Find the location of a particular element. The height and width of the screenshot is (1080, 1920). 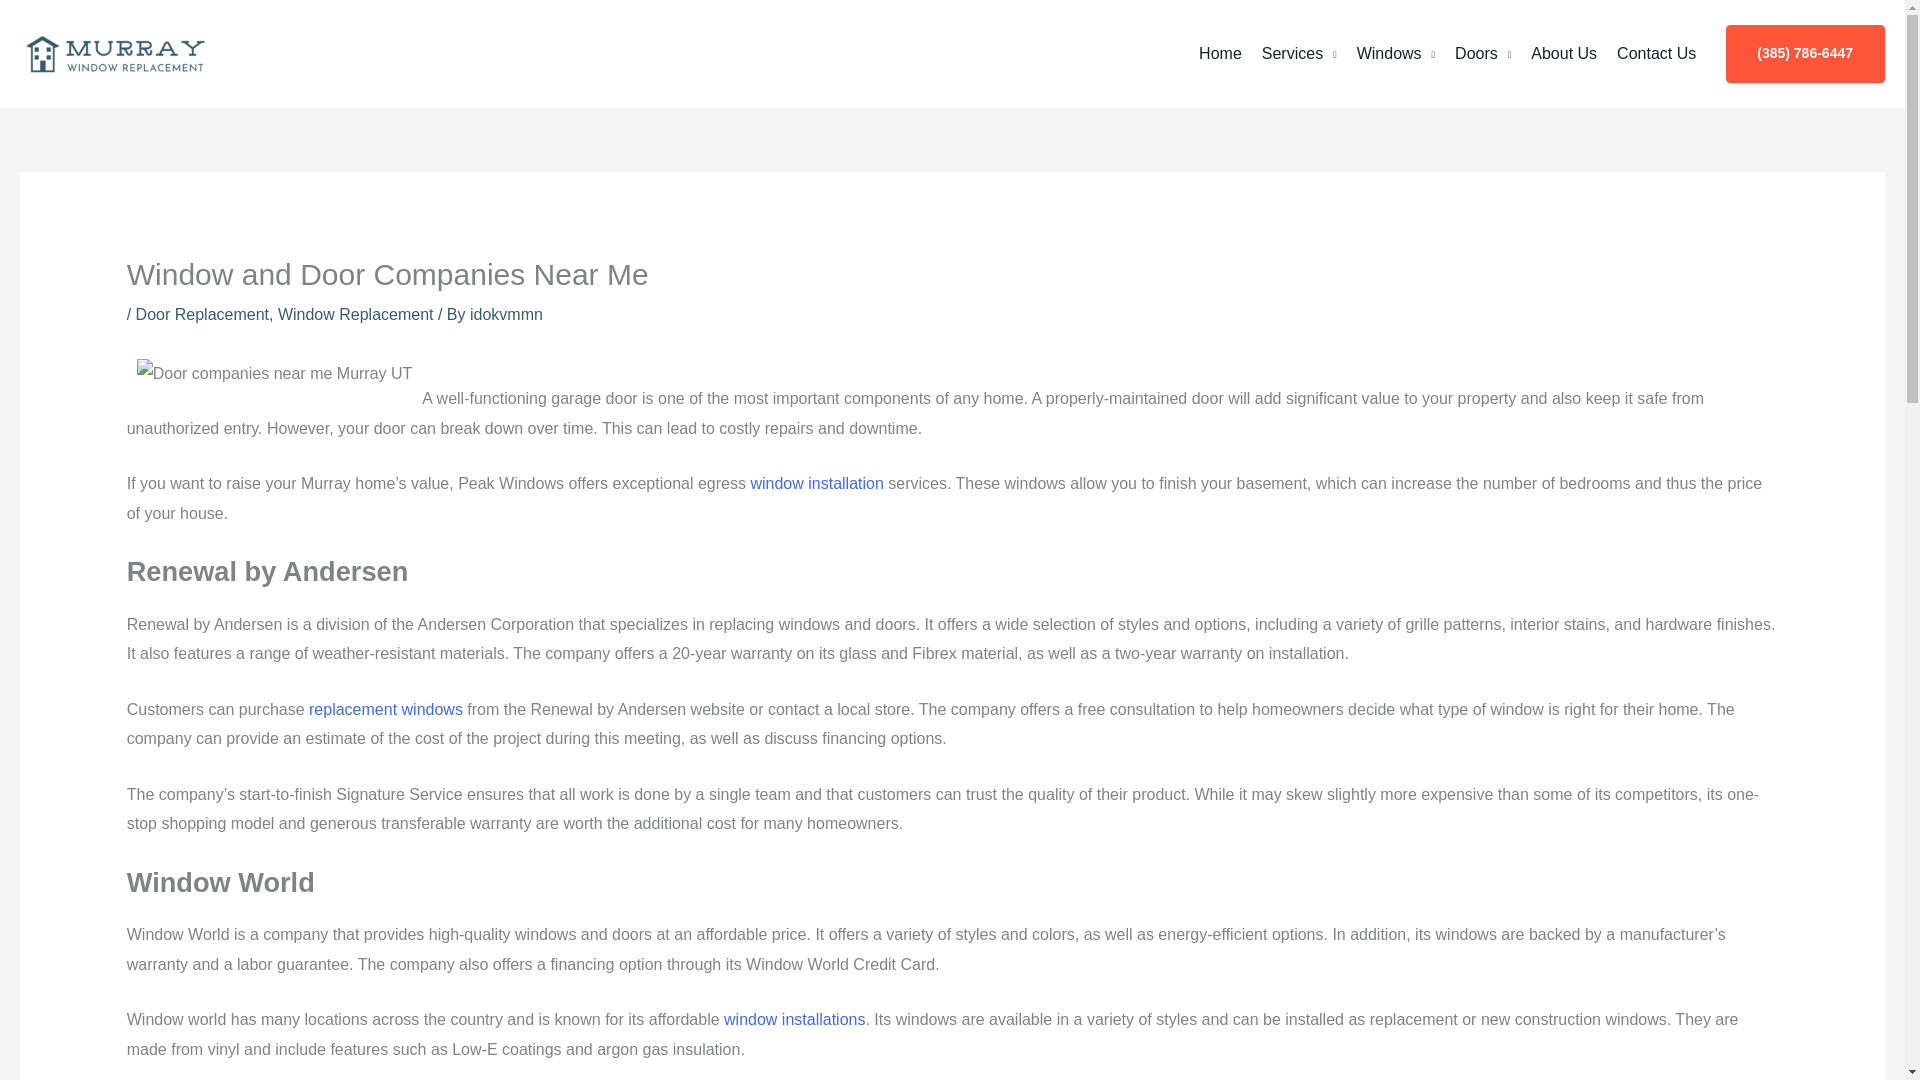

About Us is located at coordinates (1564, 54).